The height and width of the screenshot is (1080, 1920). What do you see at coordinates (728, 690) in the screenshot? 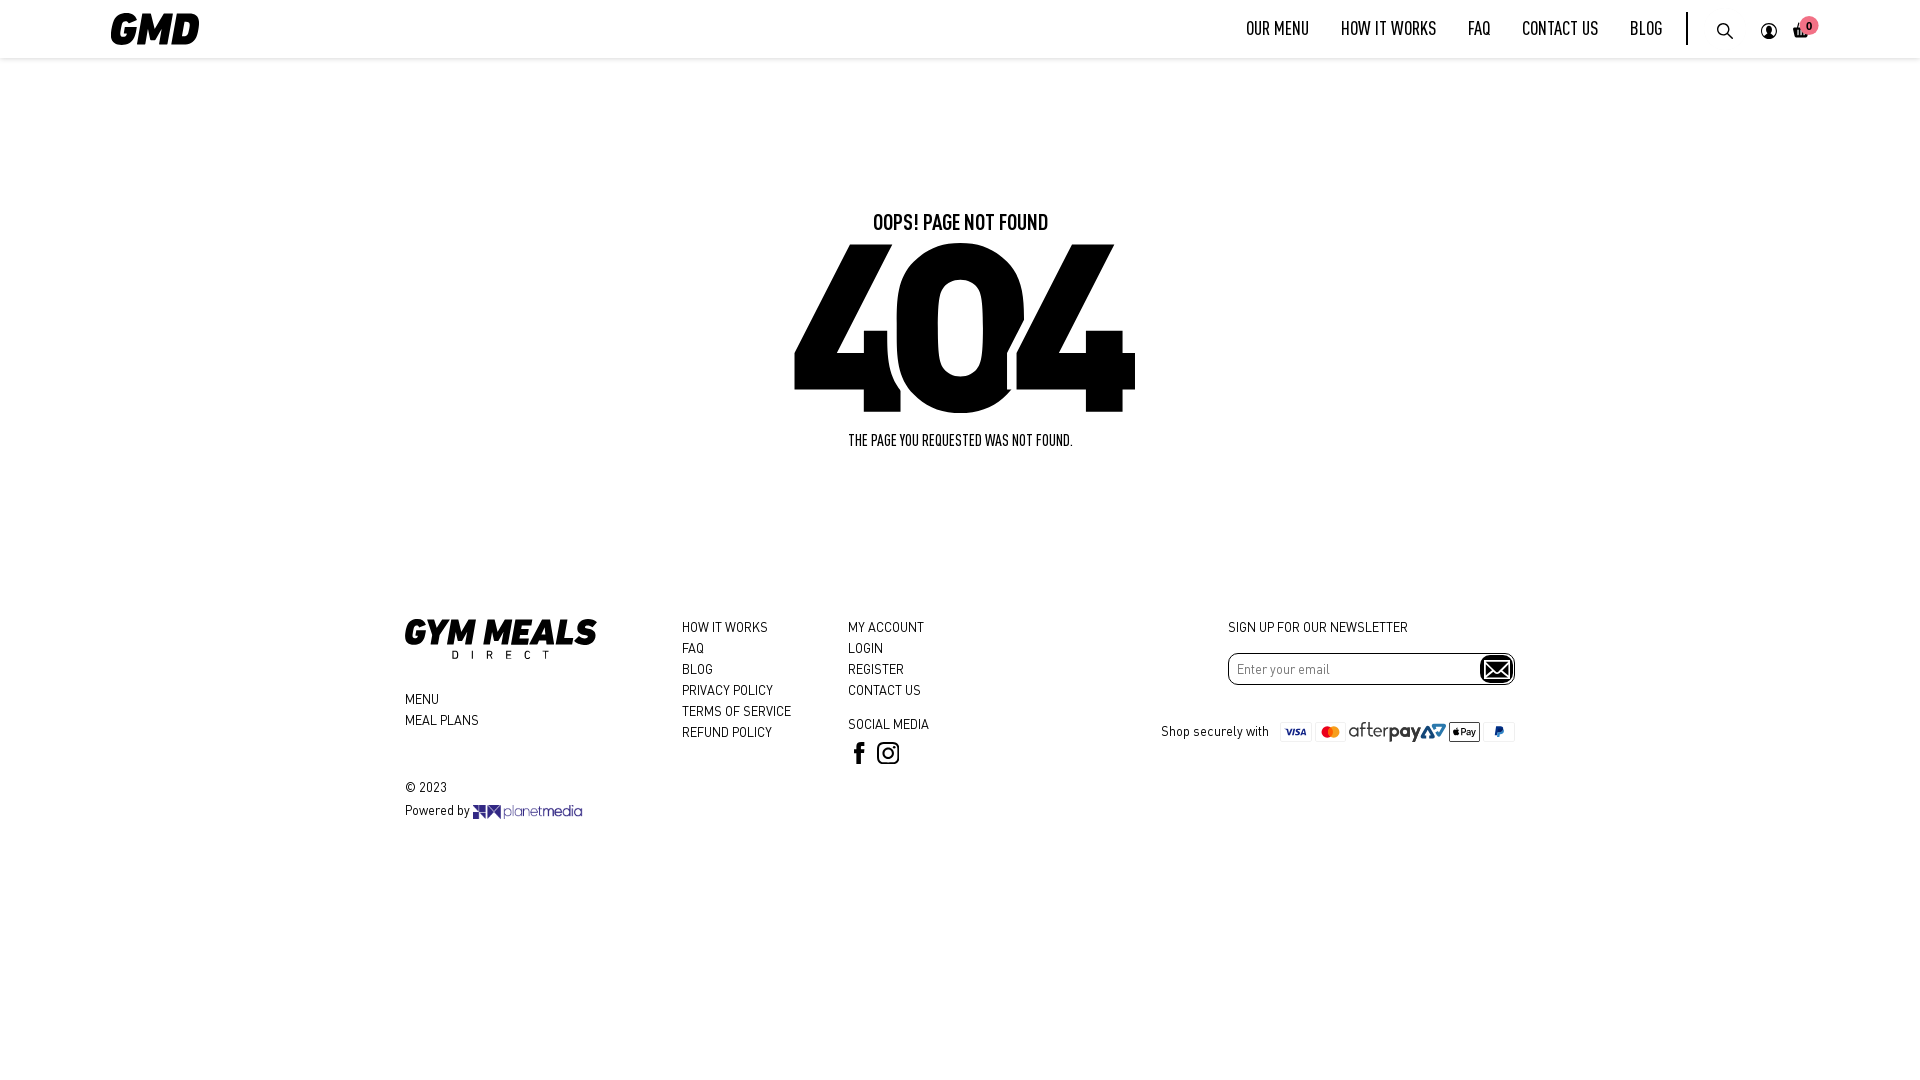
I see `PRIVACY POLICY` at bounding box center [728, 690].